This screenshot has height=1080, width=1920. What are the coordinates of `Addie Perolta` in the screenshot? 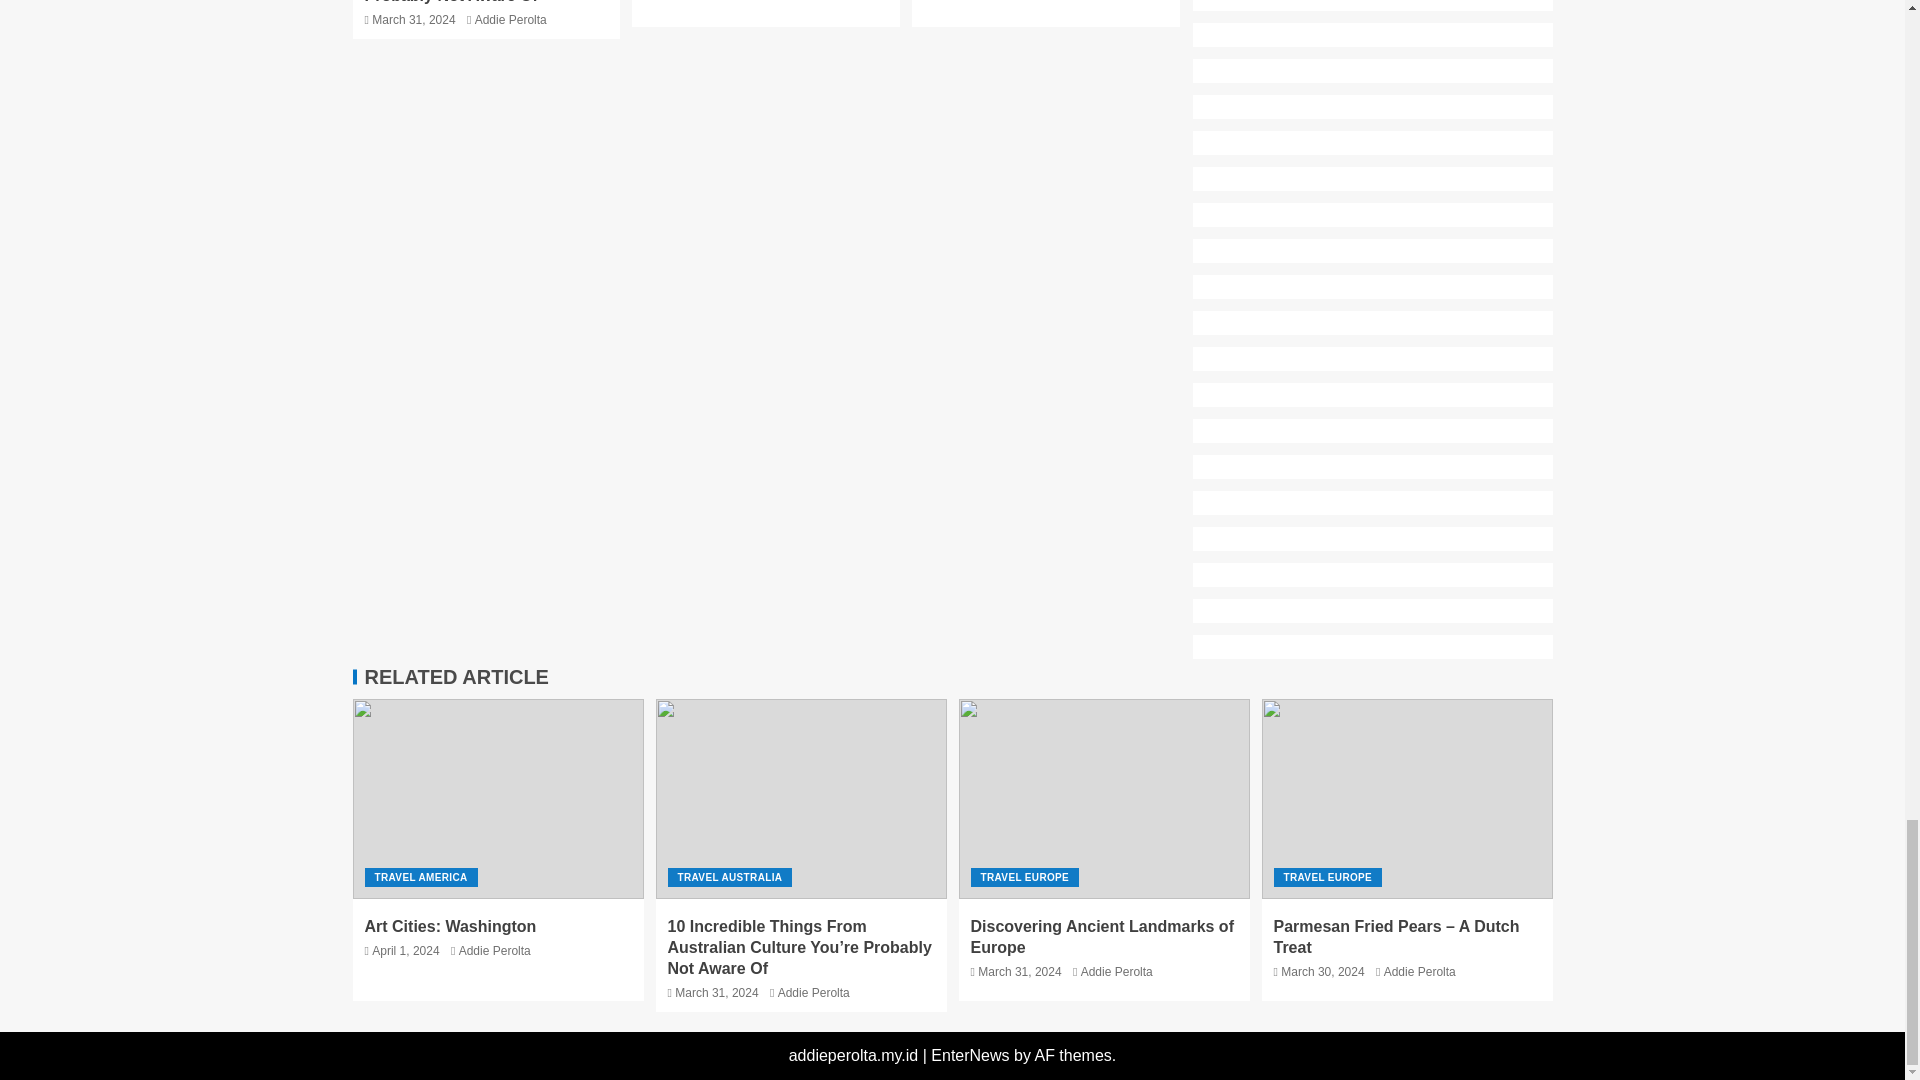 It's located at (510, 20).